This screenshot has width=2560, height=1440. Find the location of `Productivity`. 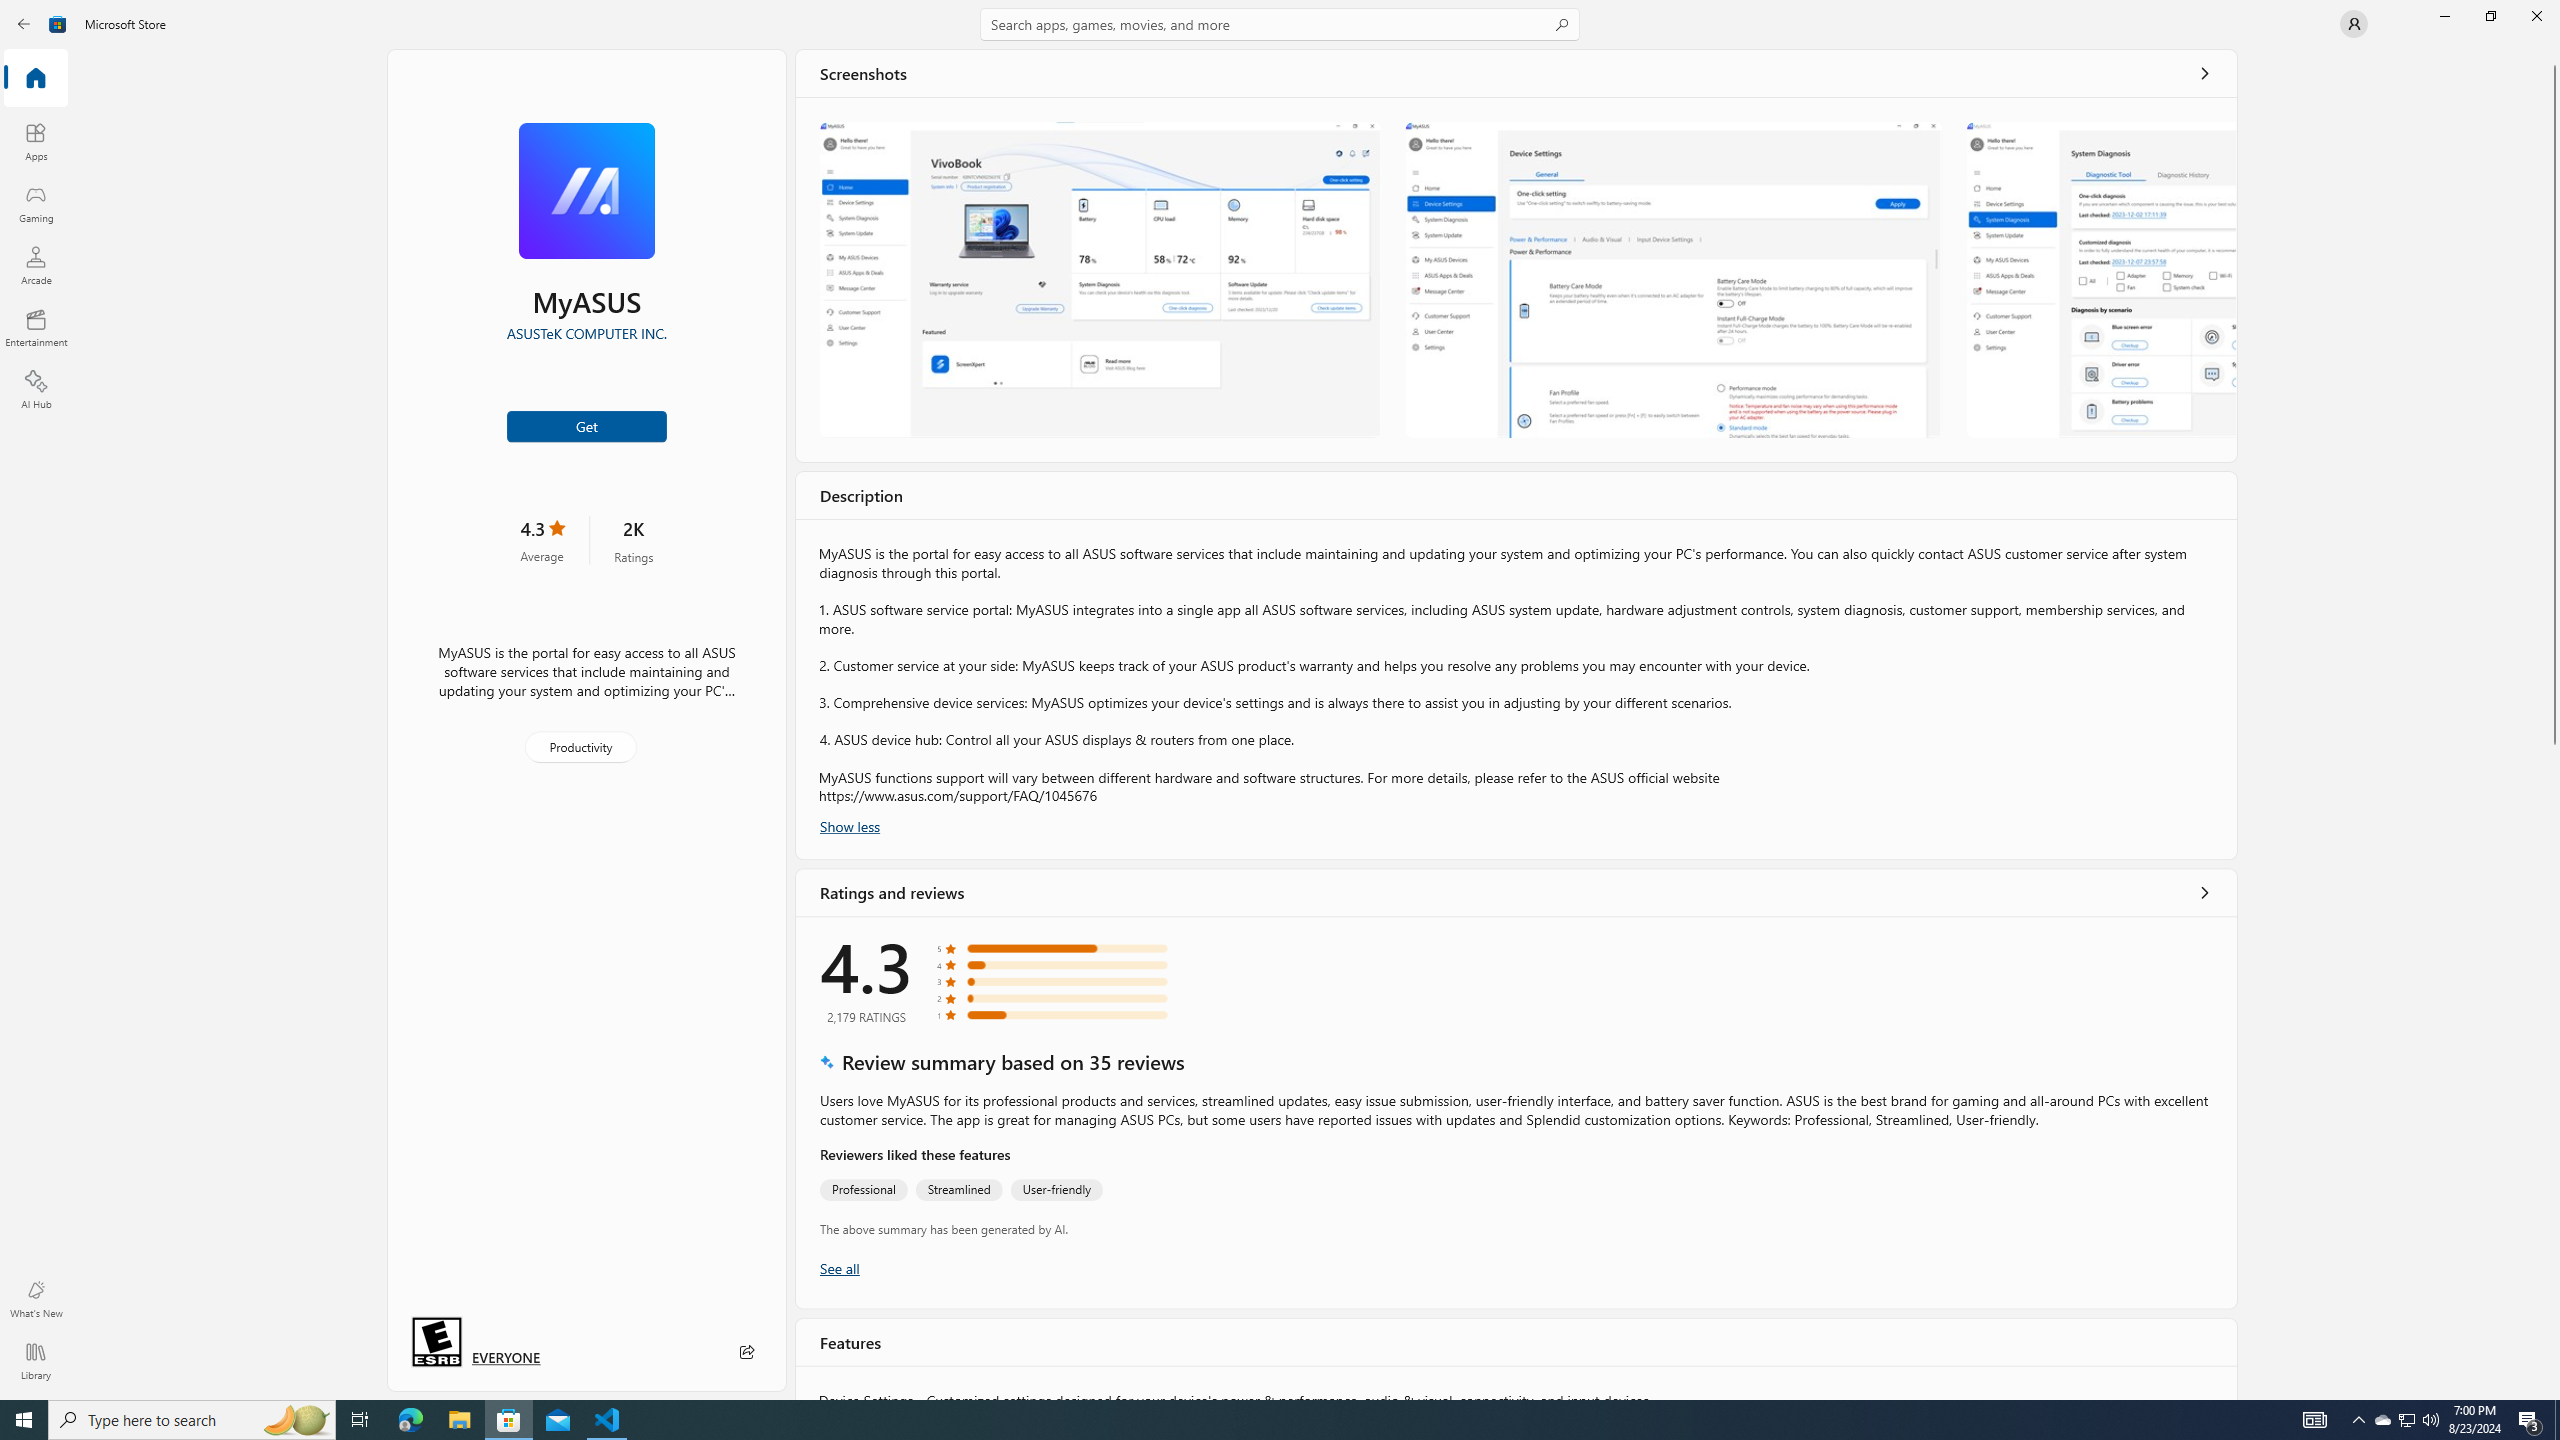

Productivity is located at coordinates (579, 747).